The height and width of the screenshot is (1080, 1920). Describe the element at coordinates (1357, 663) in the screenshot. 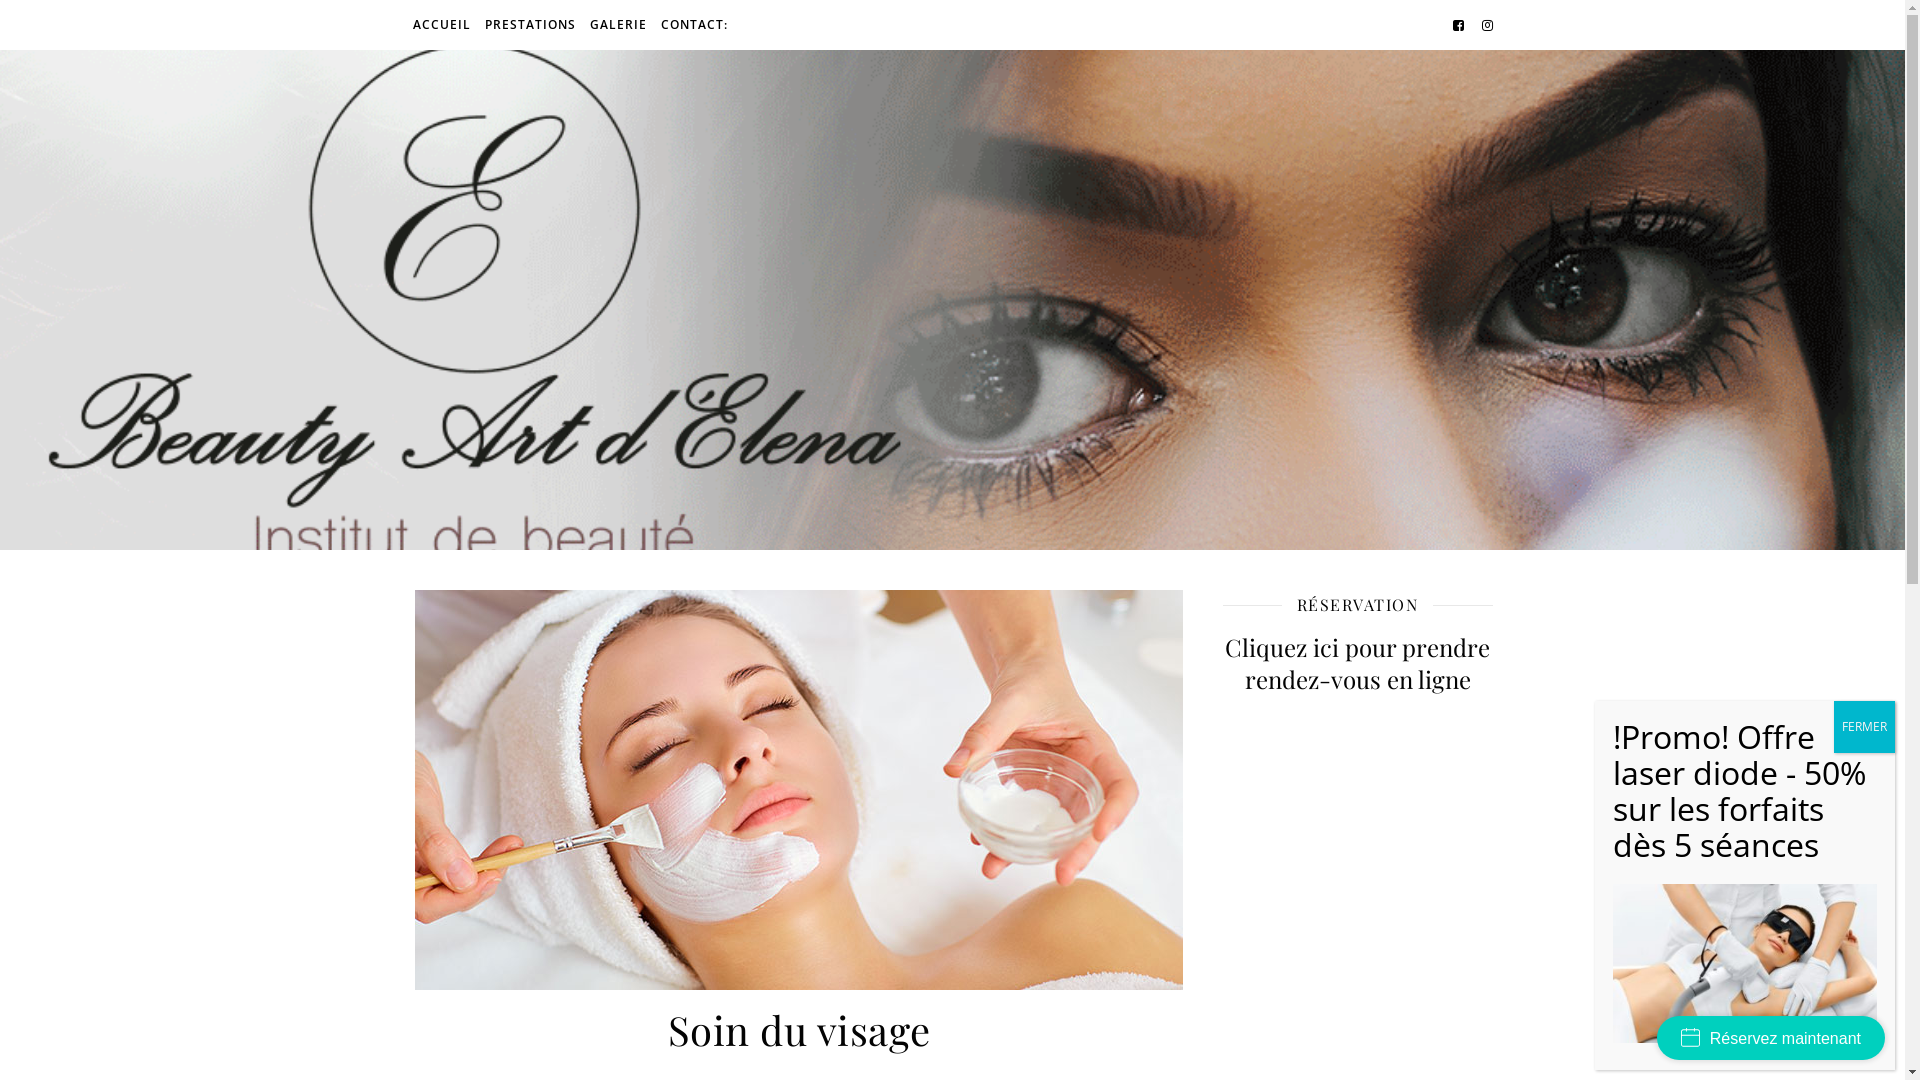

I see `Cliquez ici pour prendre rendez-vous en ligne` at that location.